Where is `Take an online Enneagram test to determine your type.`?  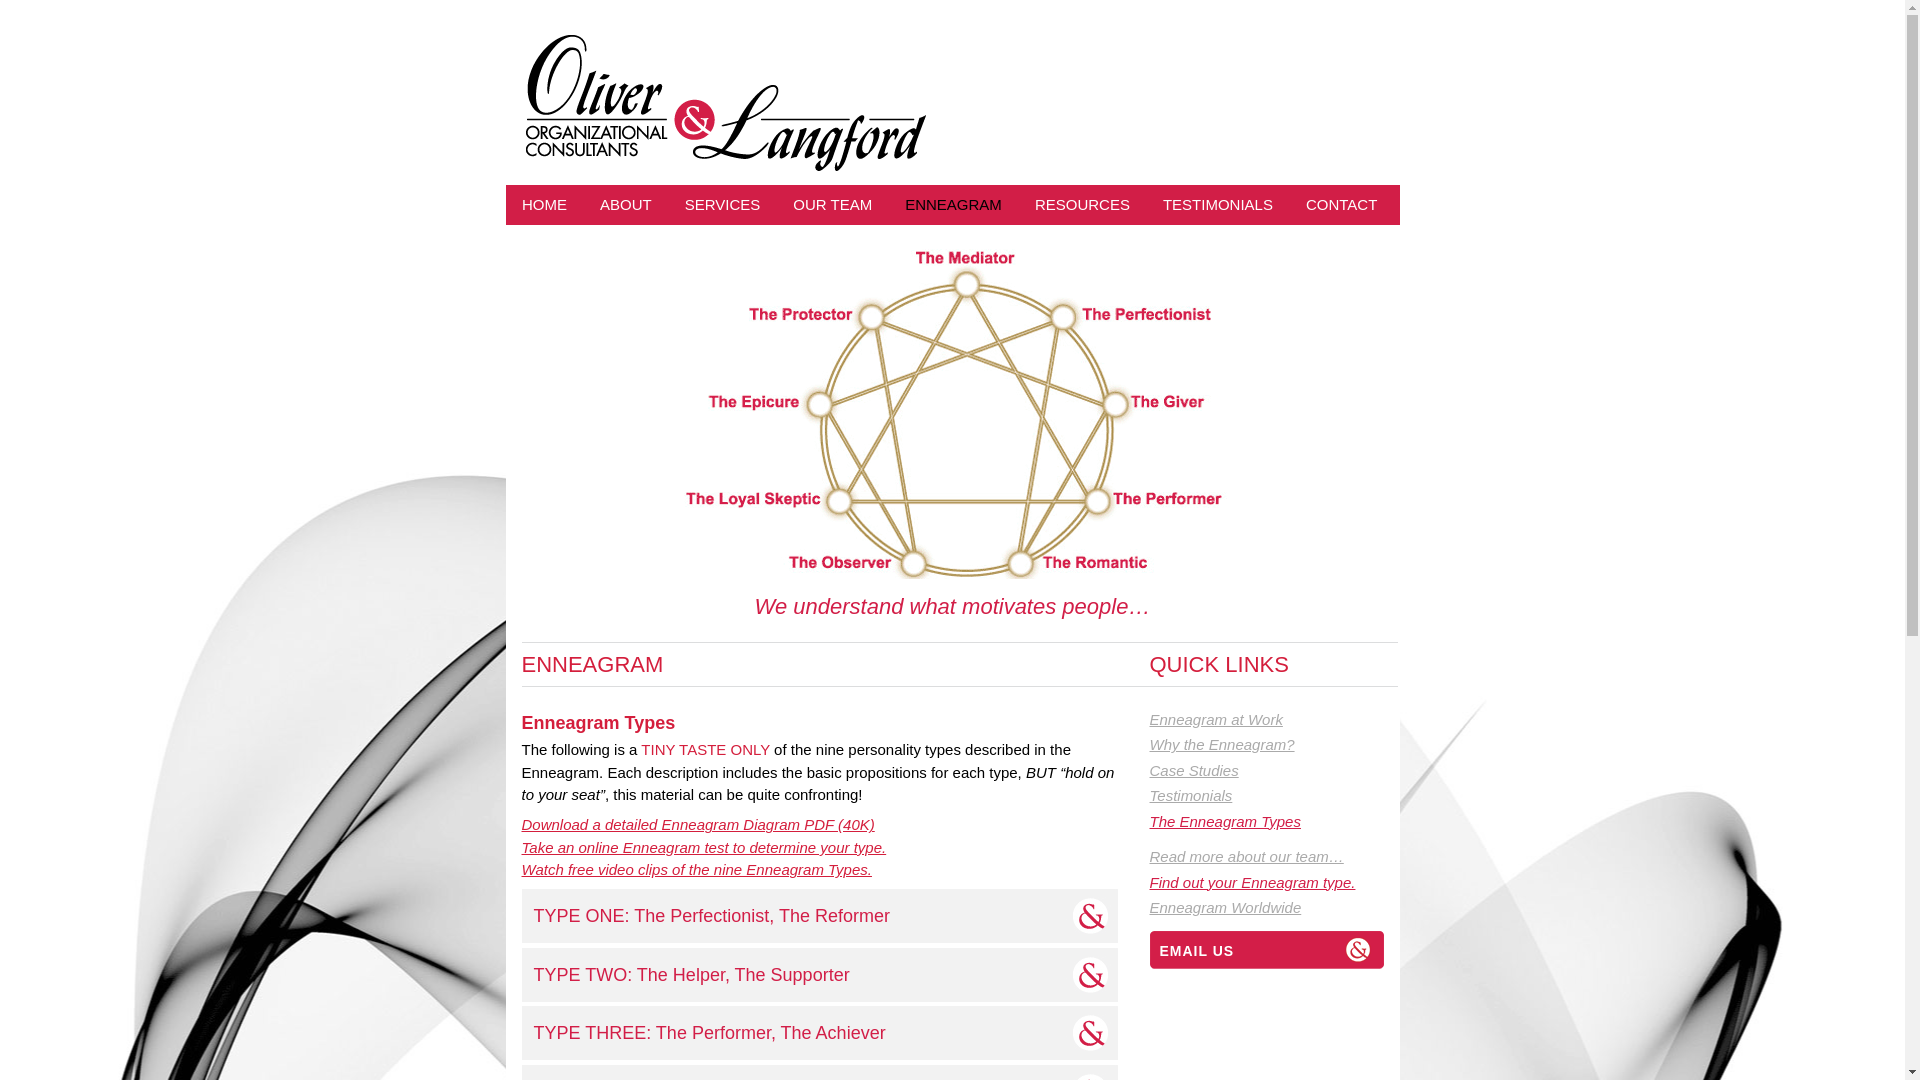 Take an online Enneagram test to determine your type. is located at coordinates (704, 848).